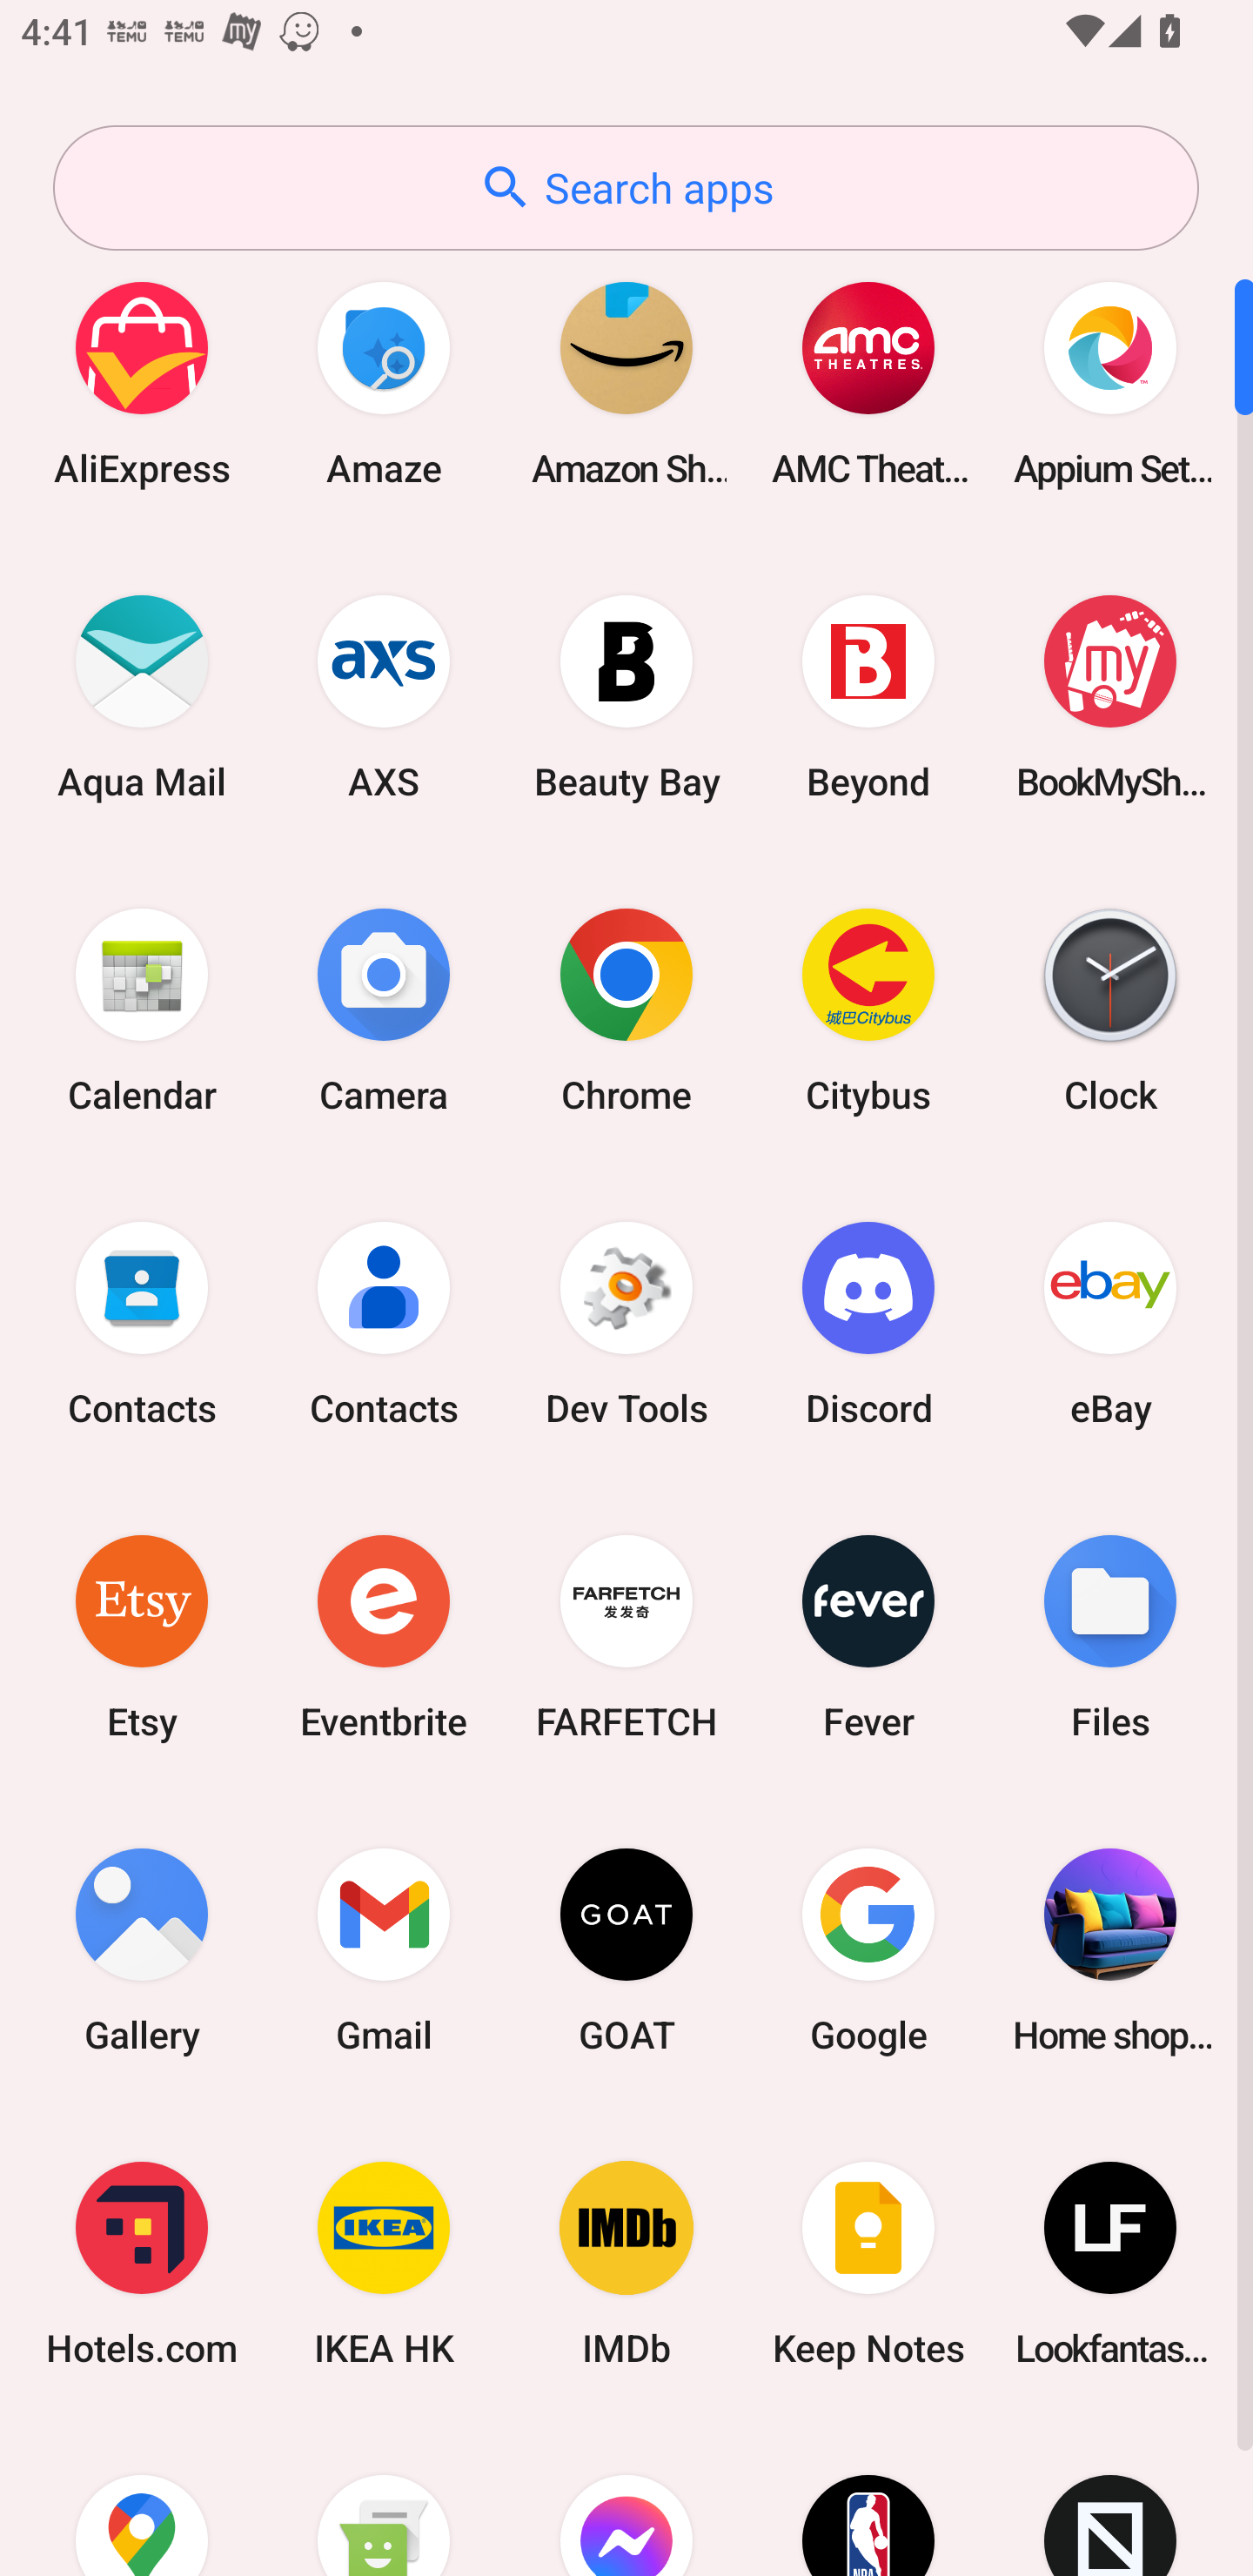 This screenshot has height=2576, width=1253. What do you see at coordinates (626, 2264) in the screenshot?
I see `IMDb` at bounding box center [626, 2264].